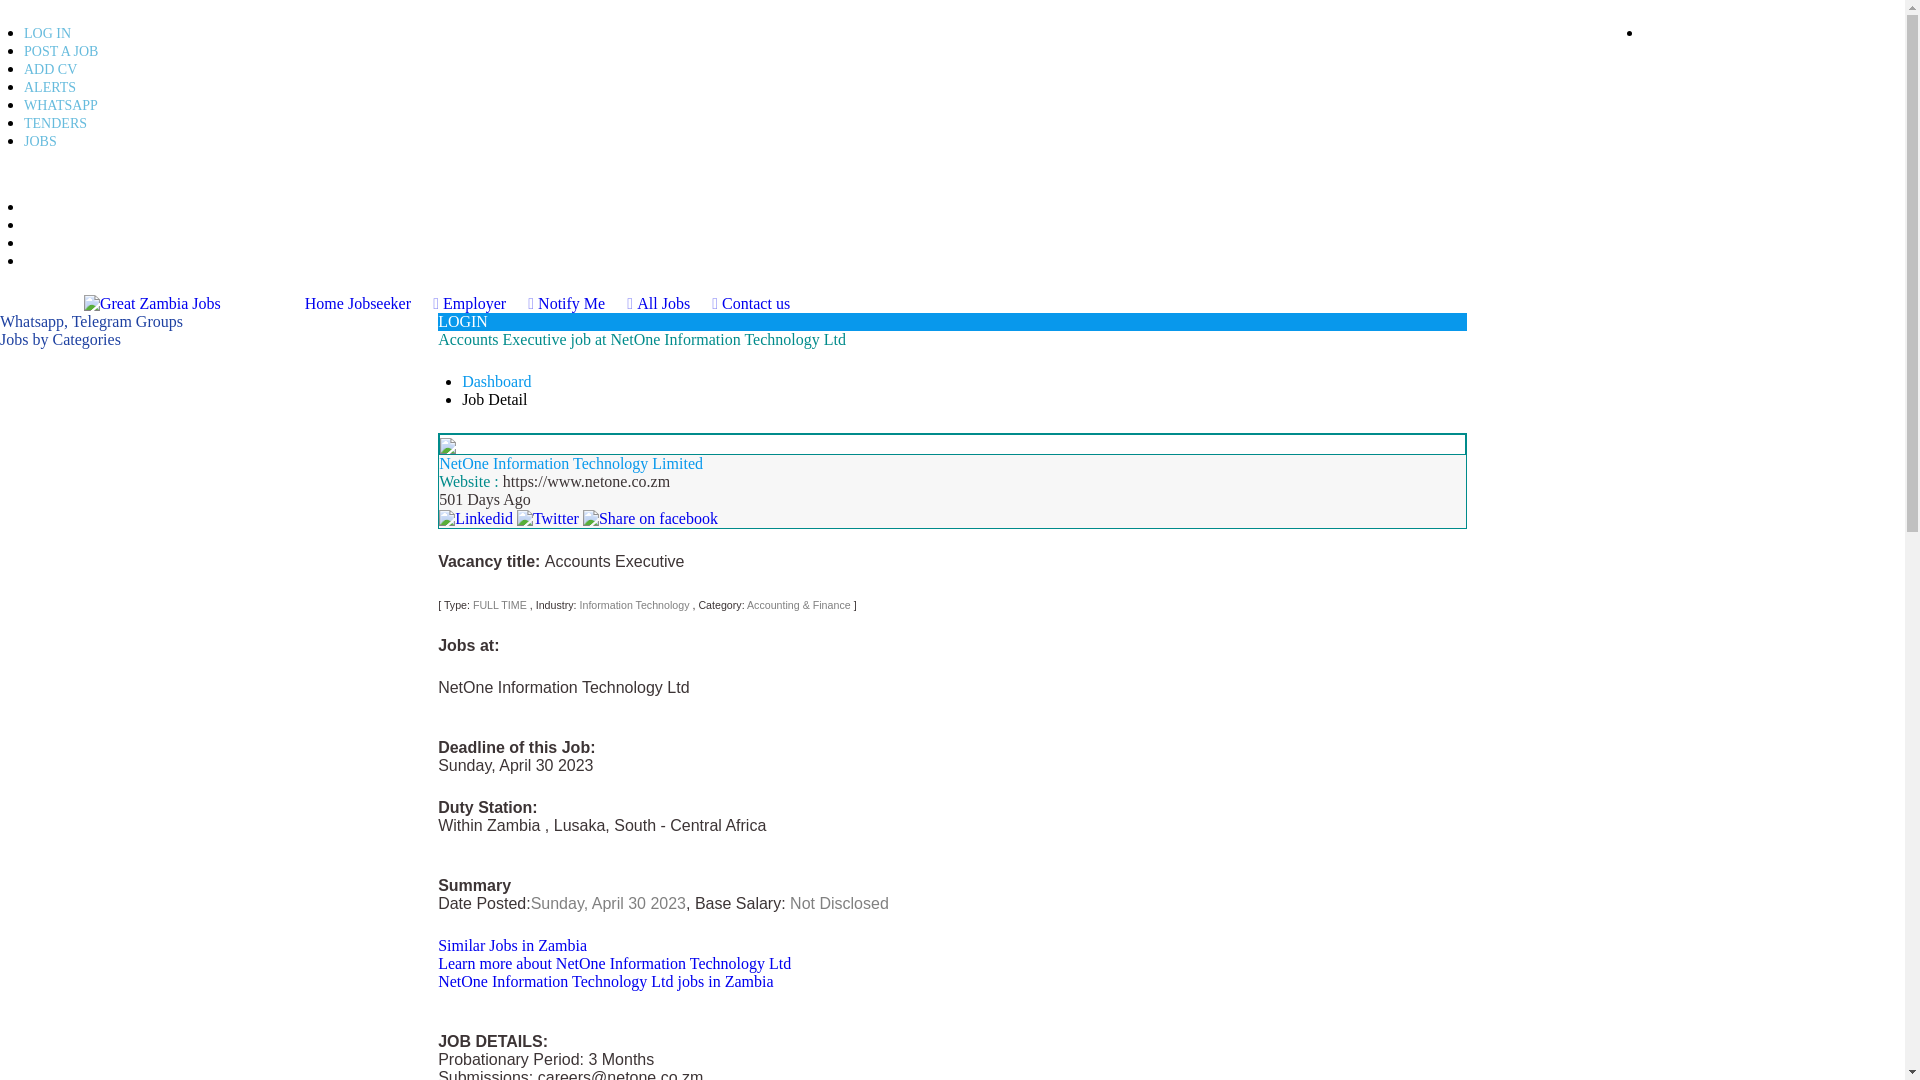 The height and width of the screenshot is (1080, 1920). I want to click on TENDERS, so click(54, 122).